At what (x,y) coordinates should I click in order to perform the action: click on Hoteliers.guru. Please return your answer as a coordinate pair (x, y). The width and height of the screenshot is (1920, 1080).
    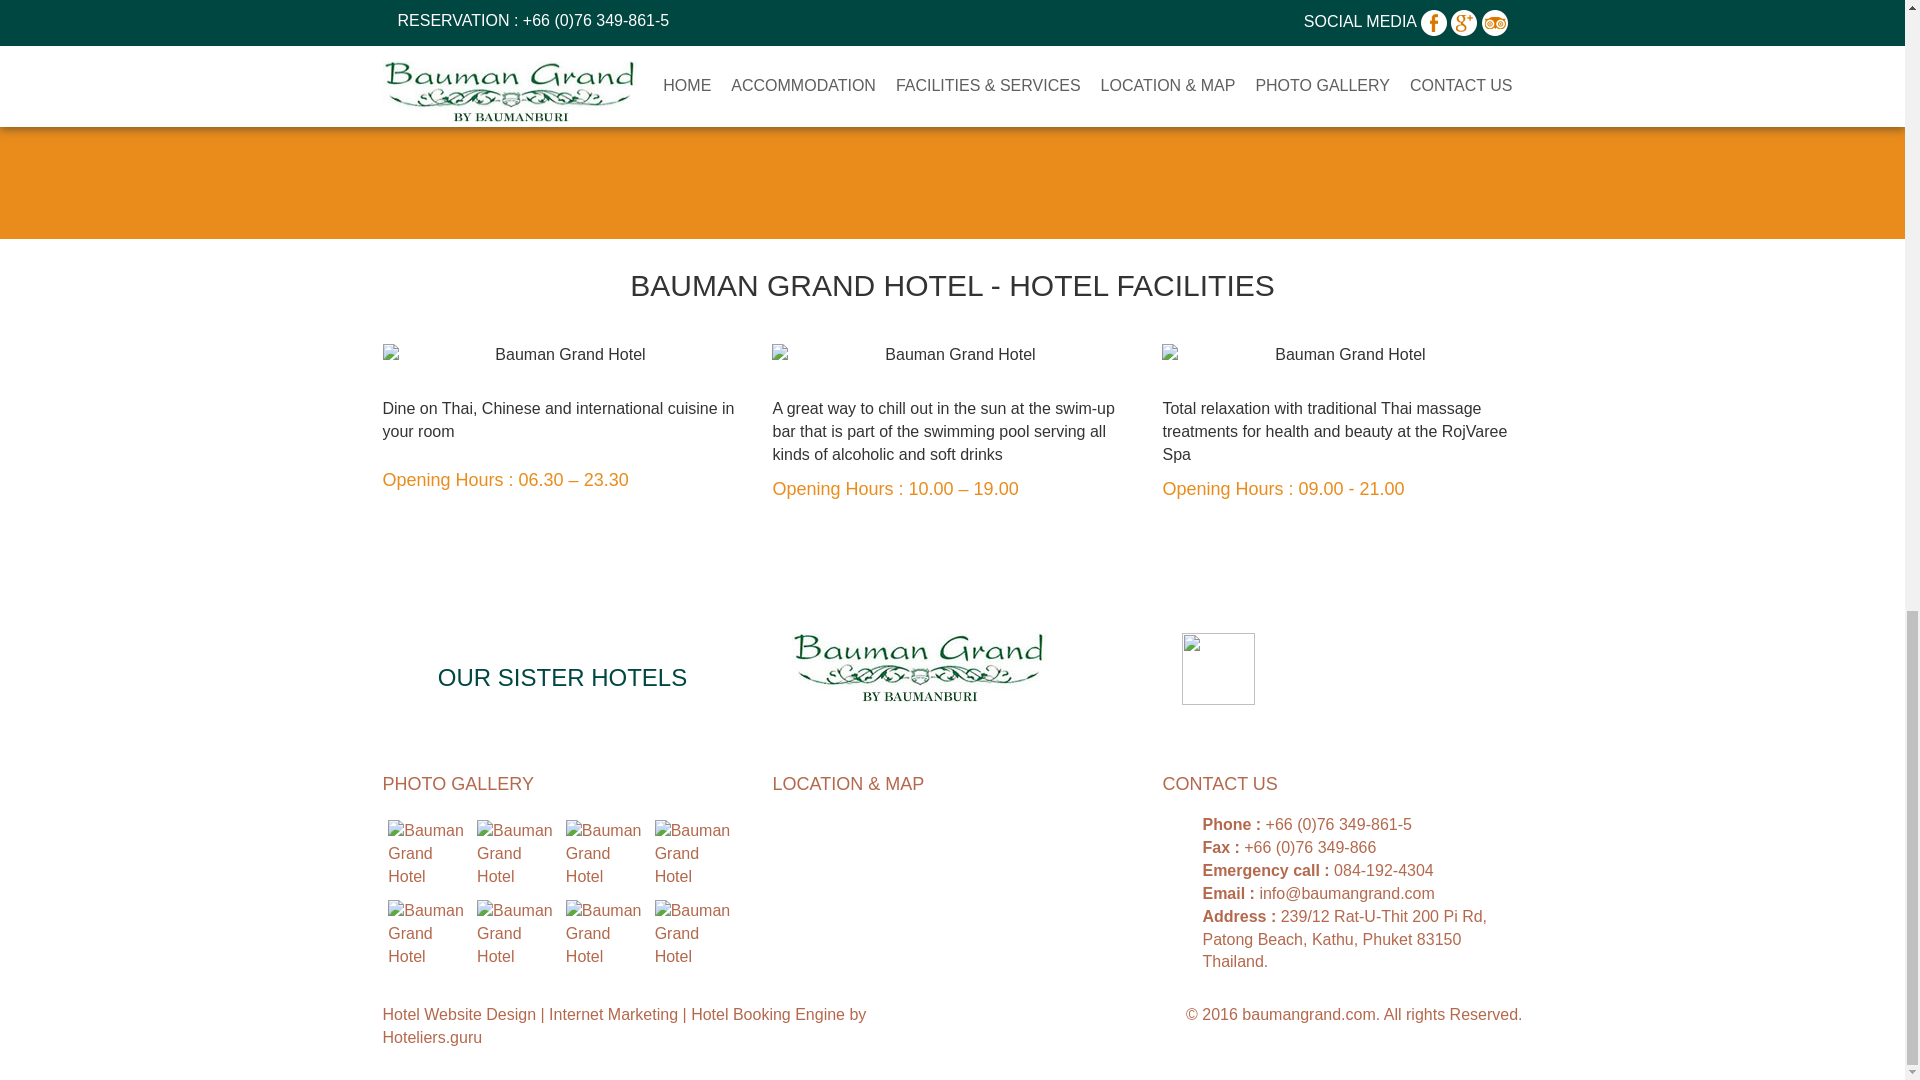
    Looking at the image, I should click on (432, 1038).